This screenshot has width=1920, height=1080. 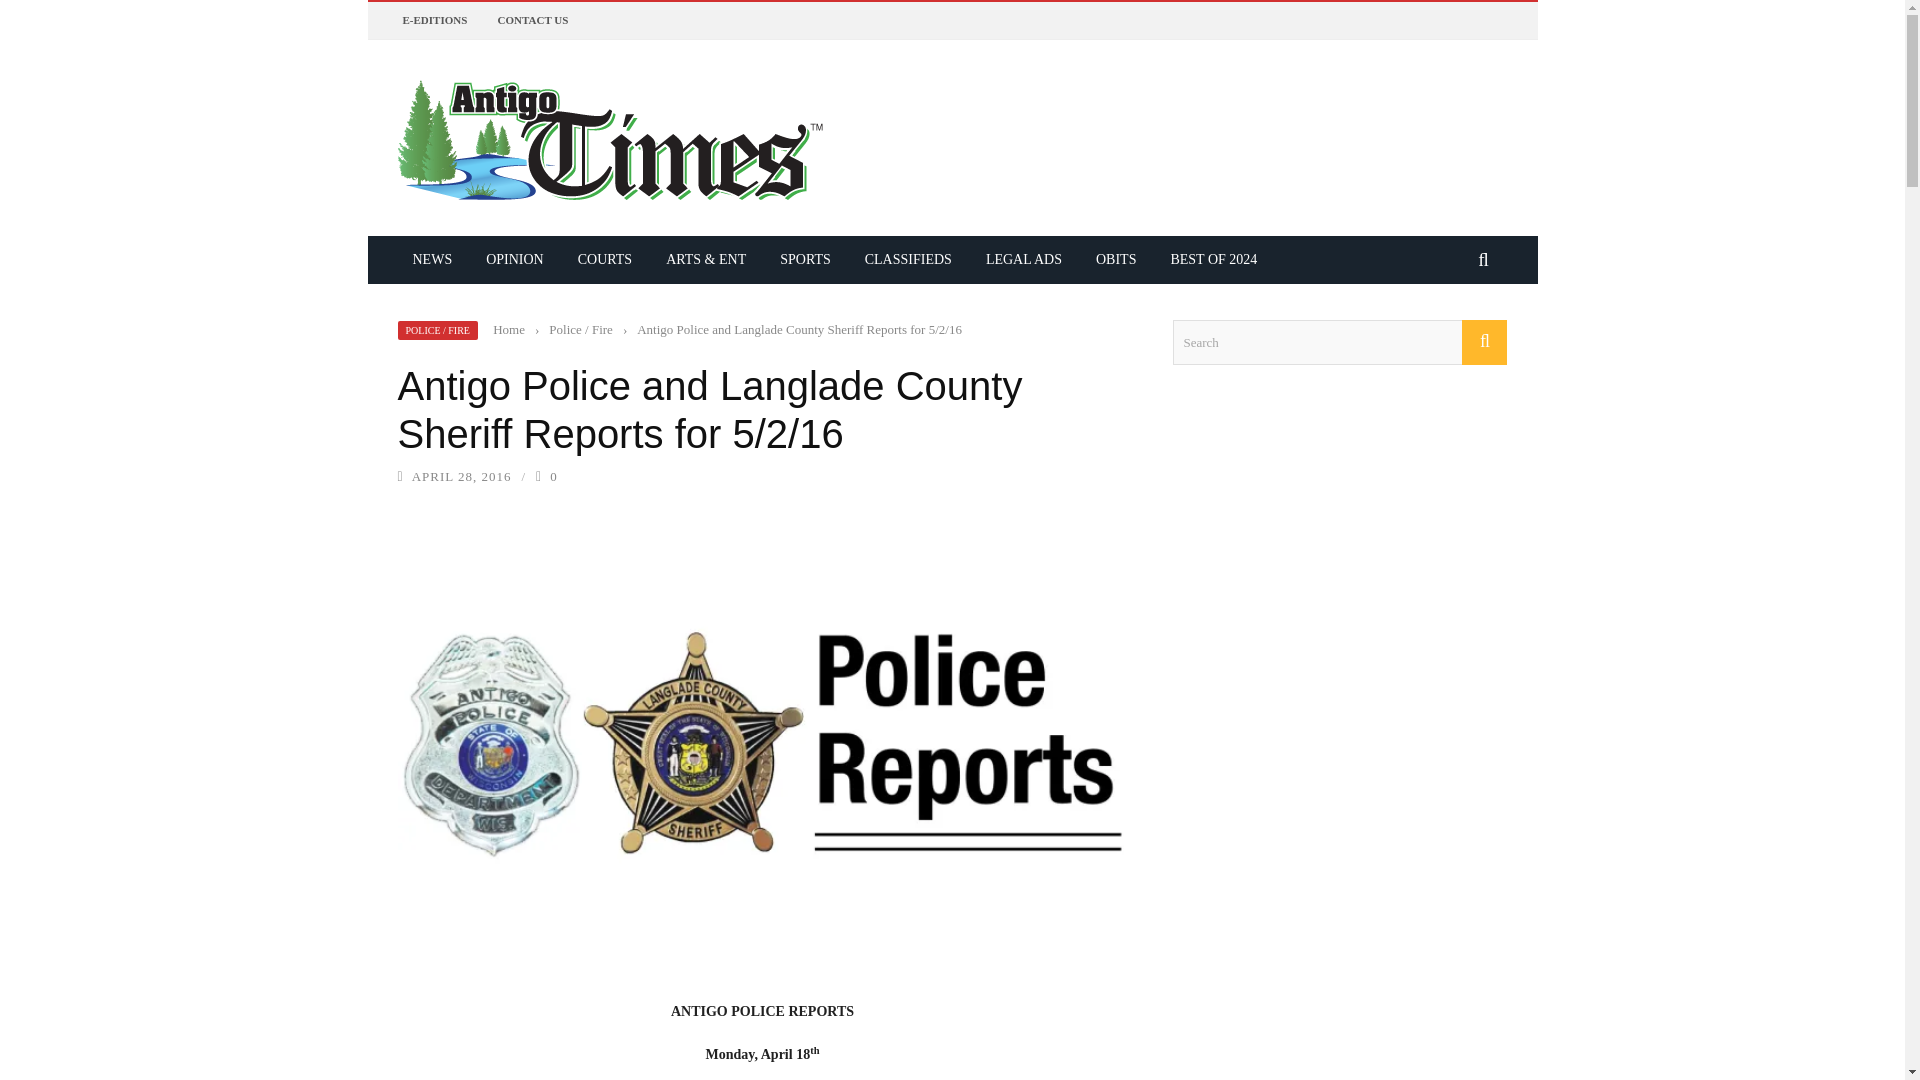 What do you see at coordinates (805, 258) in the screenshot?
I see `SPORTS` at bounding box center [805, 258].